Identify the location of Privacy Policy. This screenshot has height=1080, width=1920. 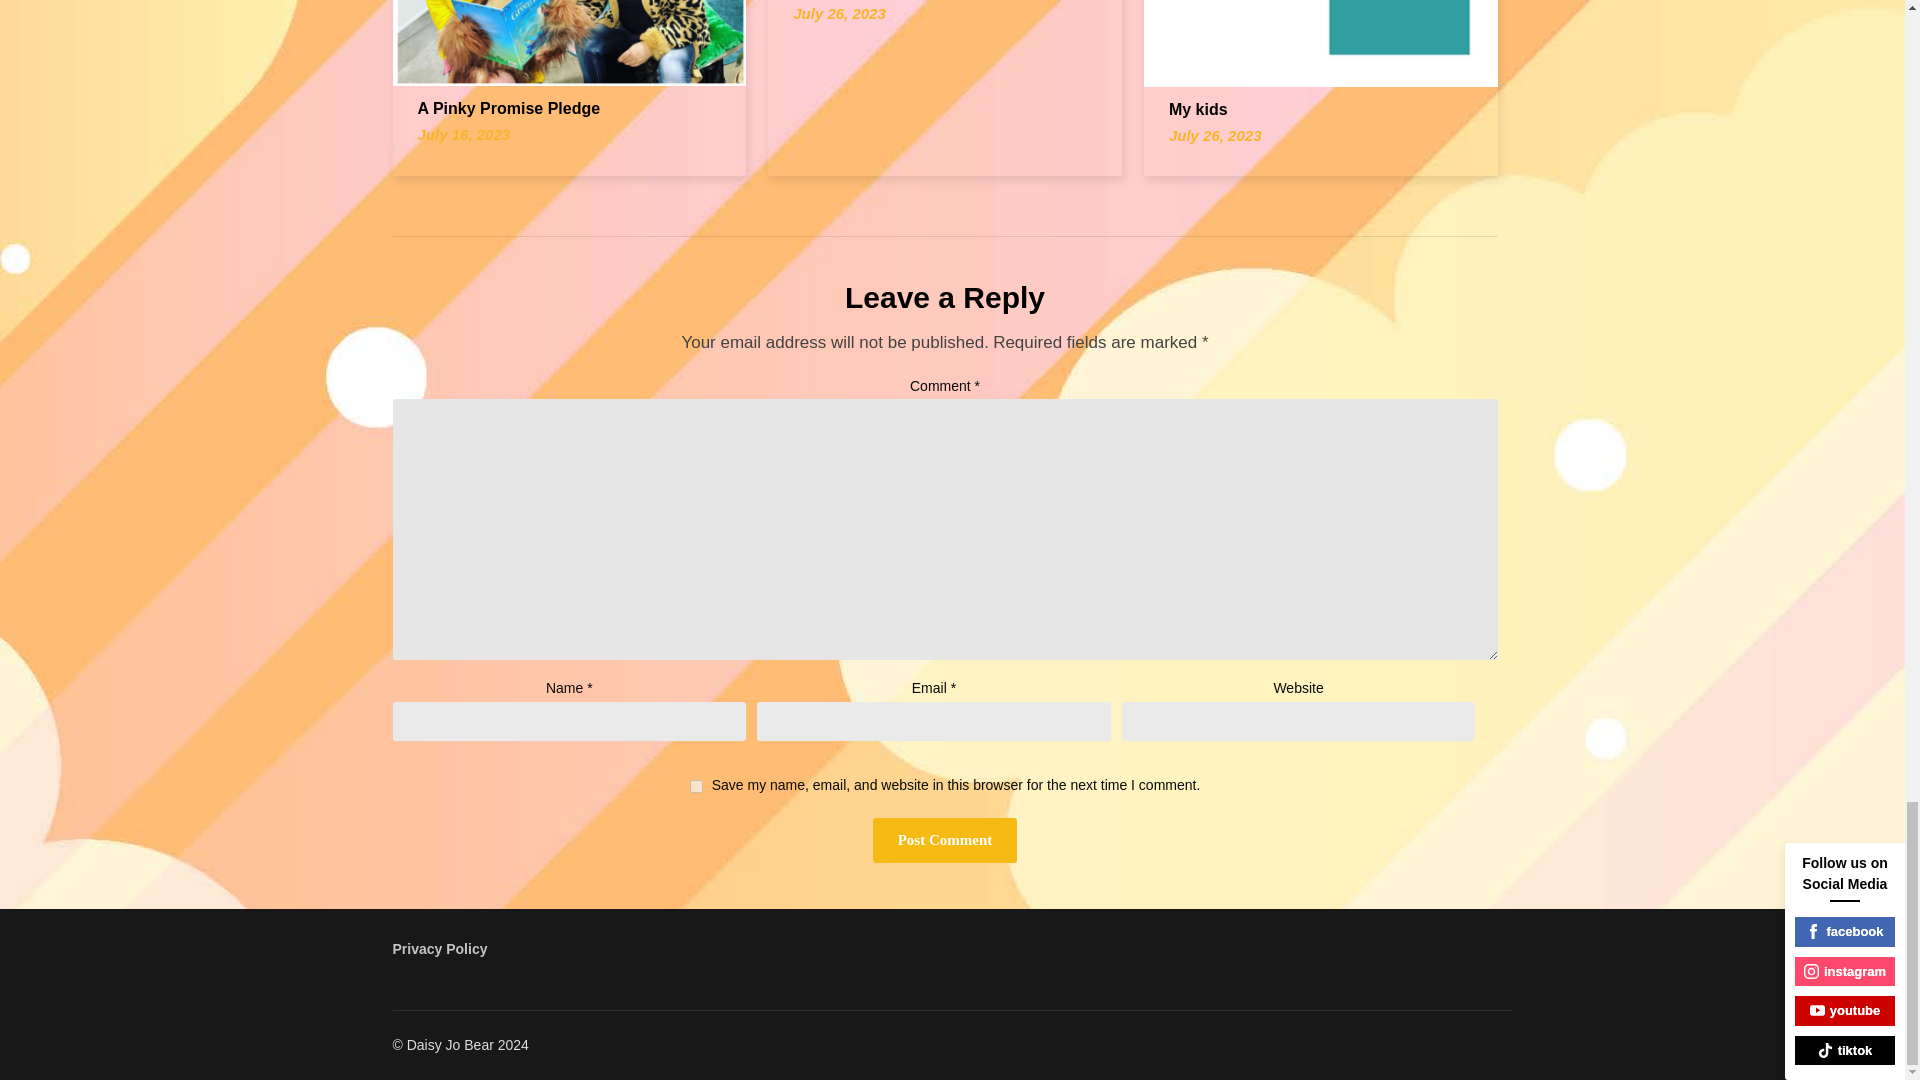
(439, 948).